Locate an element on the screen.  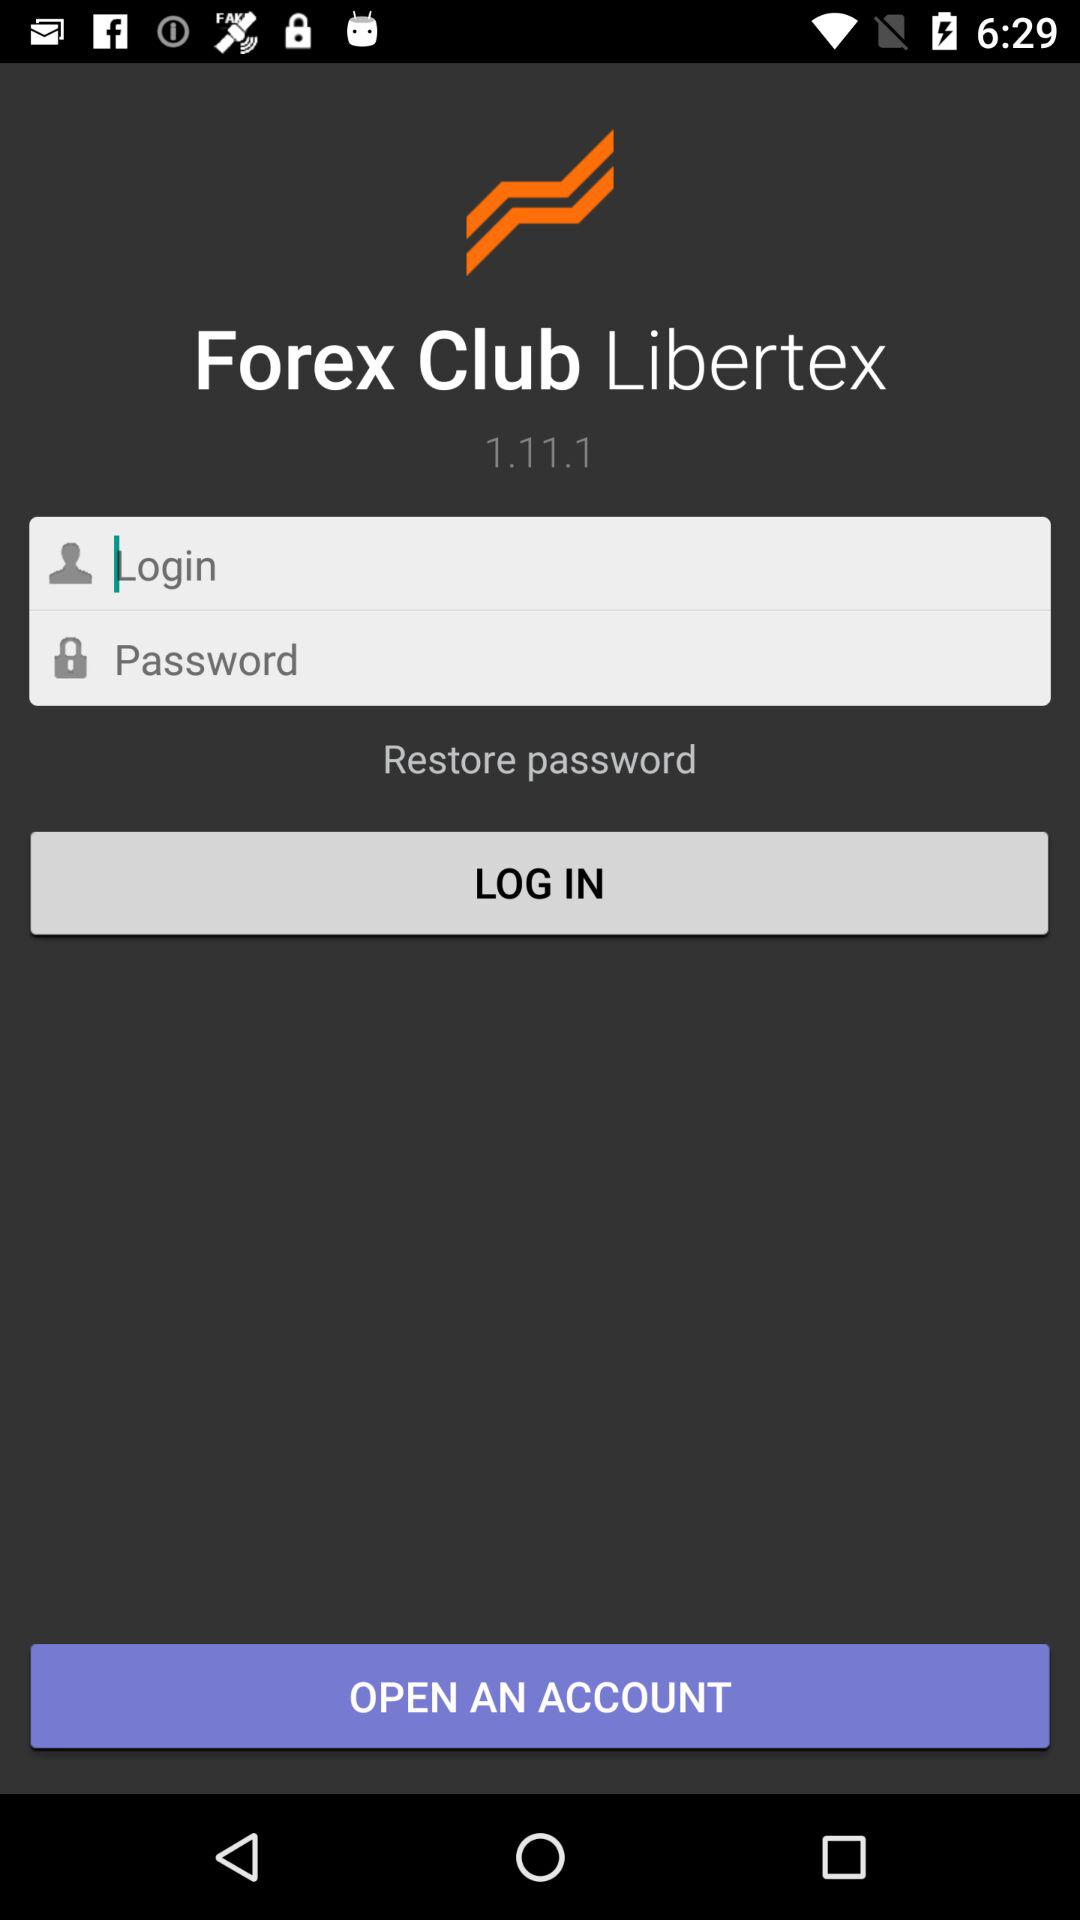
go to account created is located at coordinates (540, 658).